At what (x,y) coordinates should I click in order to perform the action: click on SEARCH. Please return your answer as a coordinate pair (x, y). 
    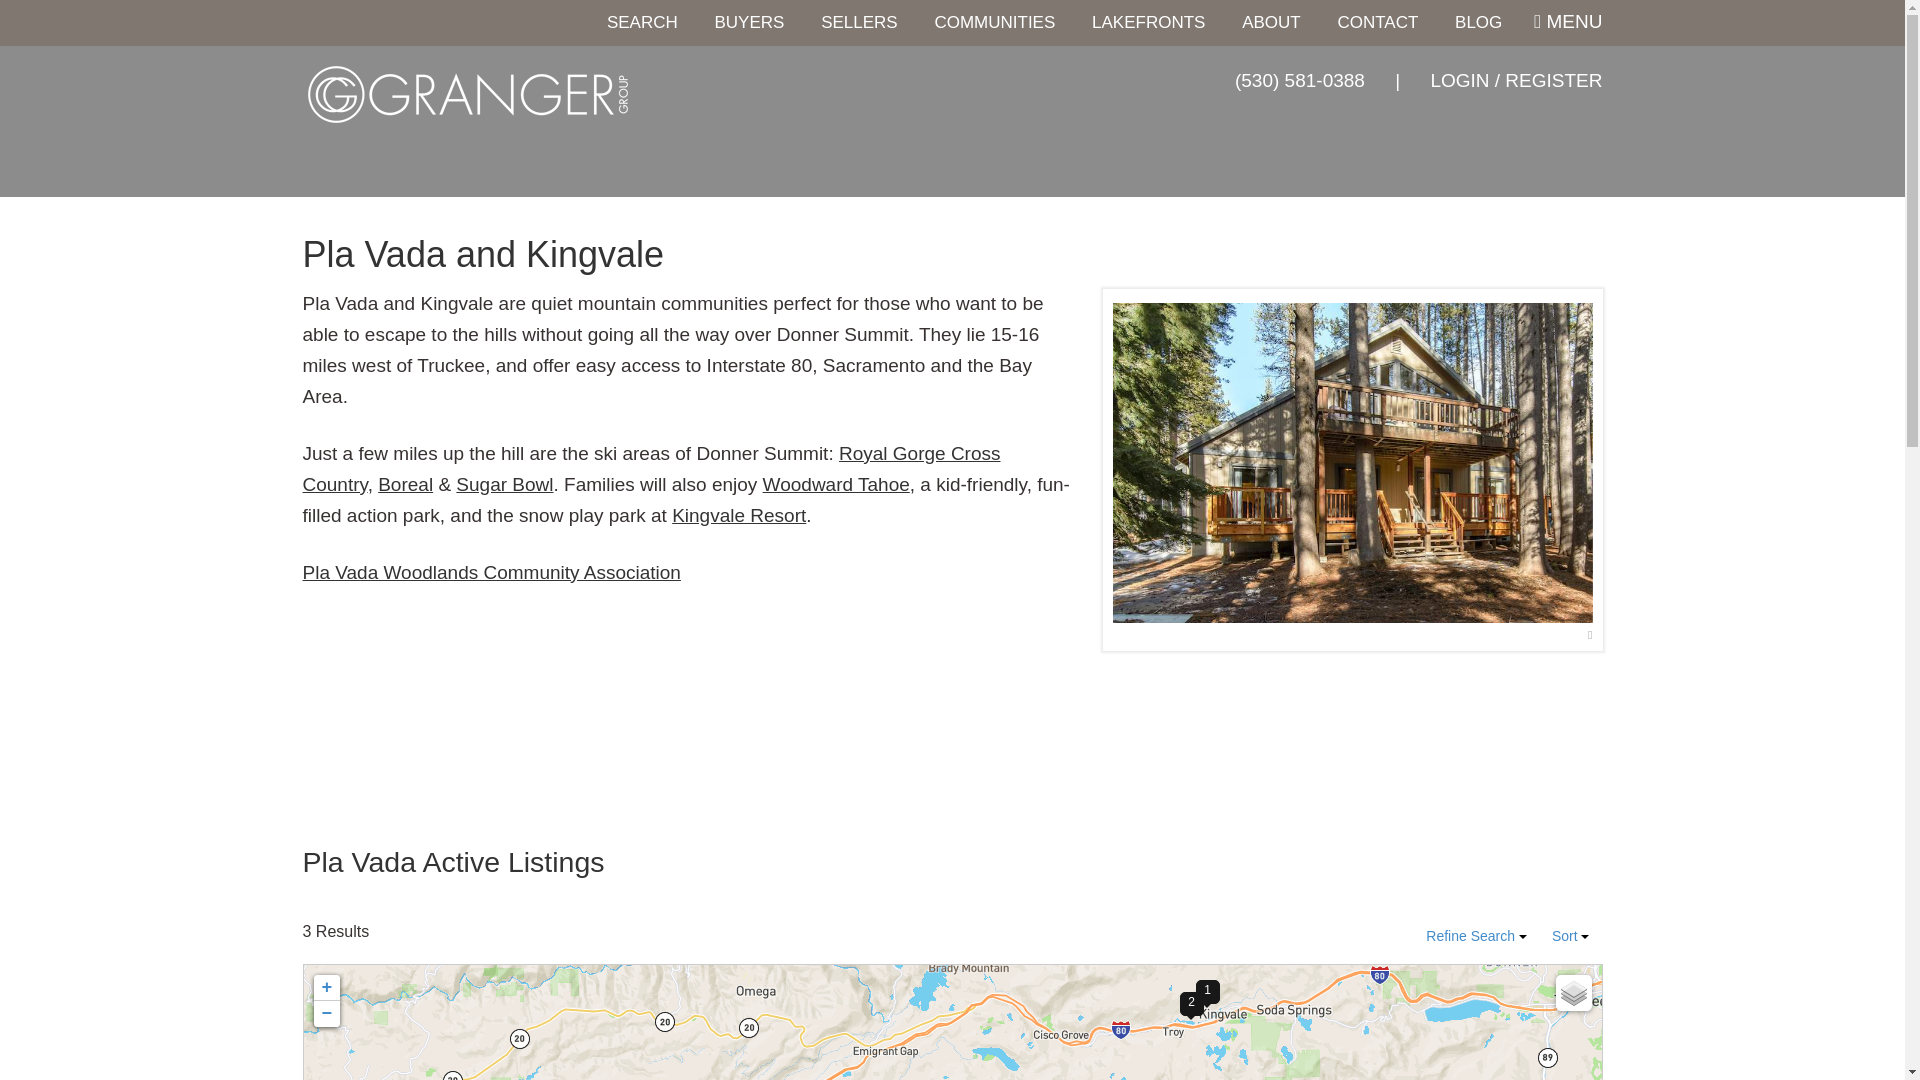
    Looking at the image, I should click on (642, 23).